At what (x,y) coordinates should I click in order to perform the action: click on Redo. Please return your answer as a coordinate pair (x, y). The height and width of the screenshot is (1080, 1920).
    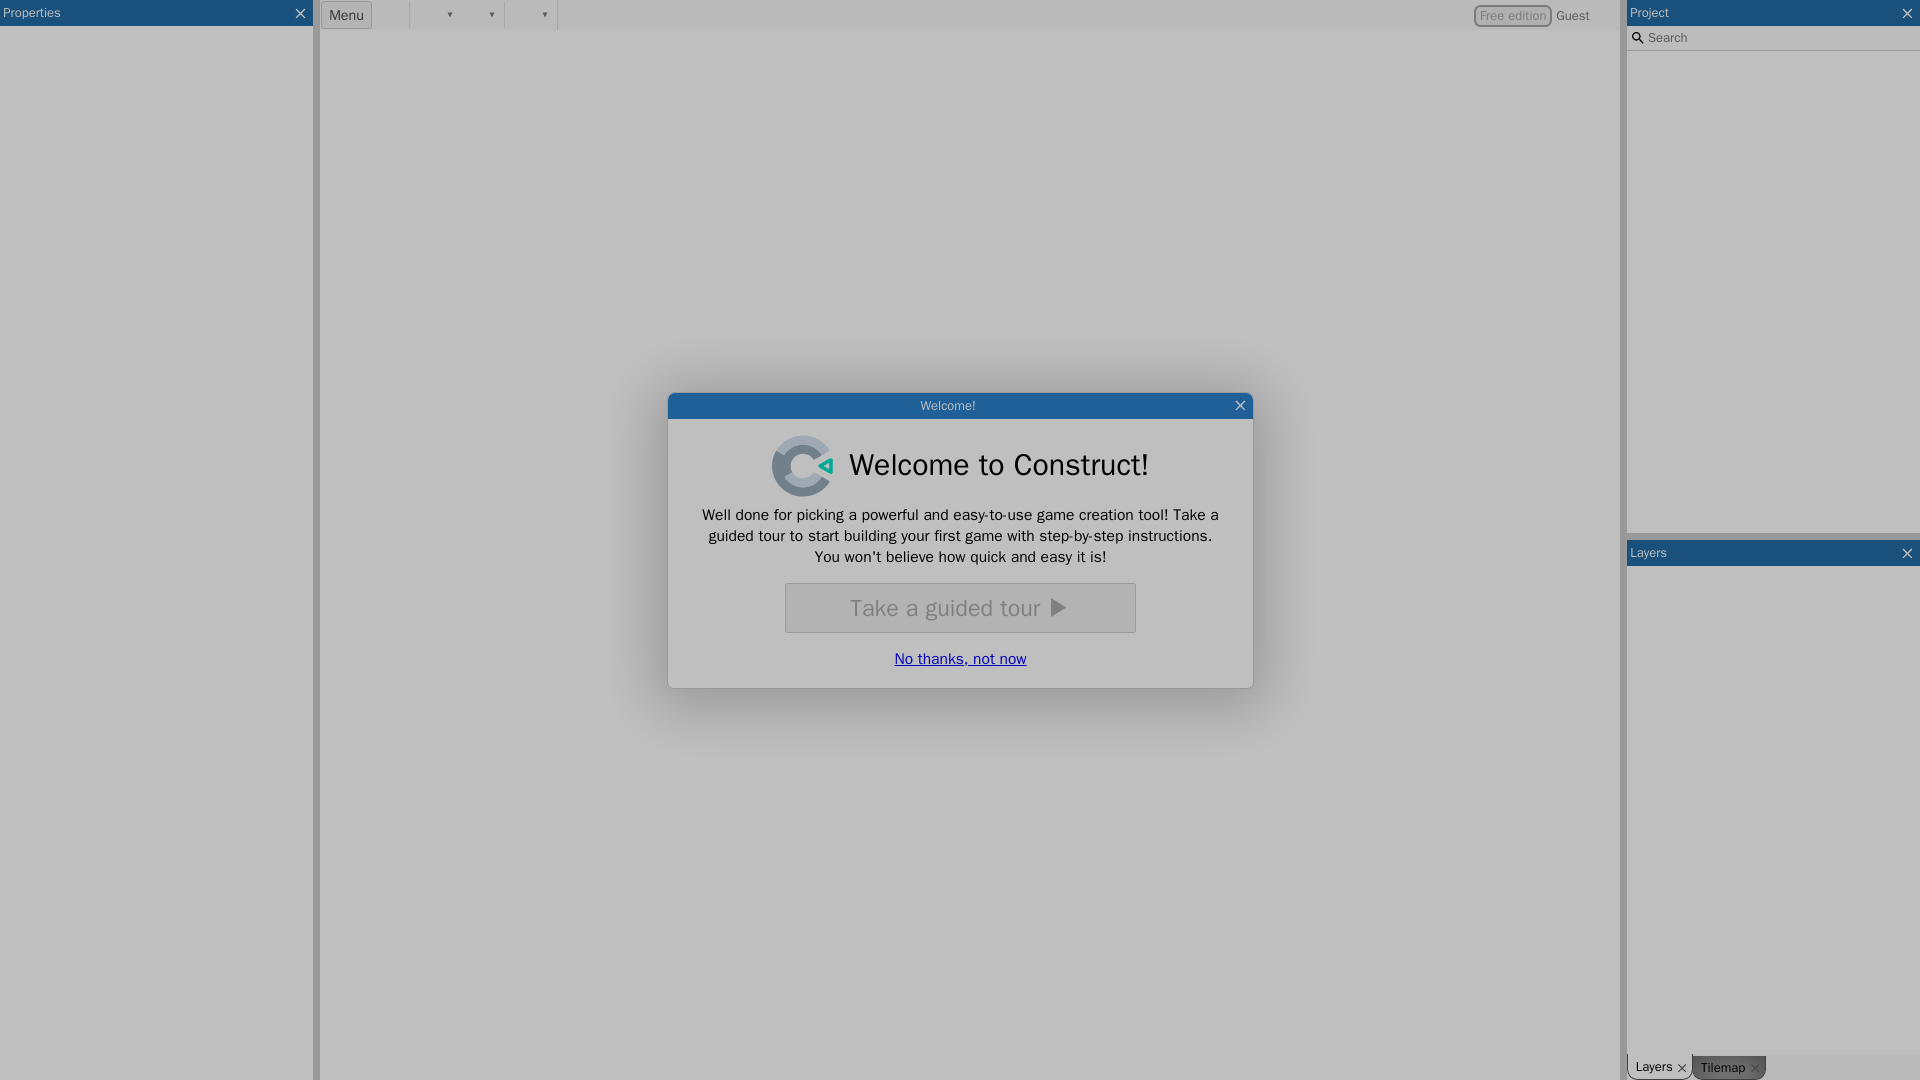
    Looking at the image, I should click on (472, 15).